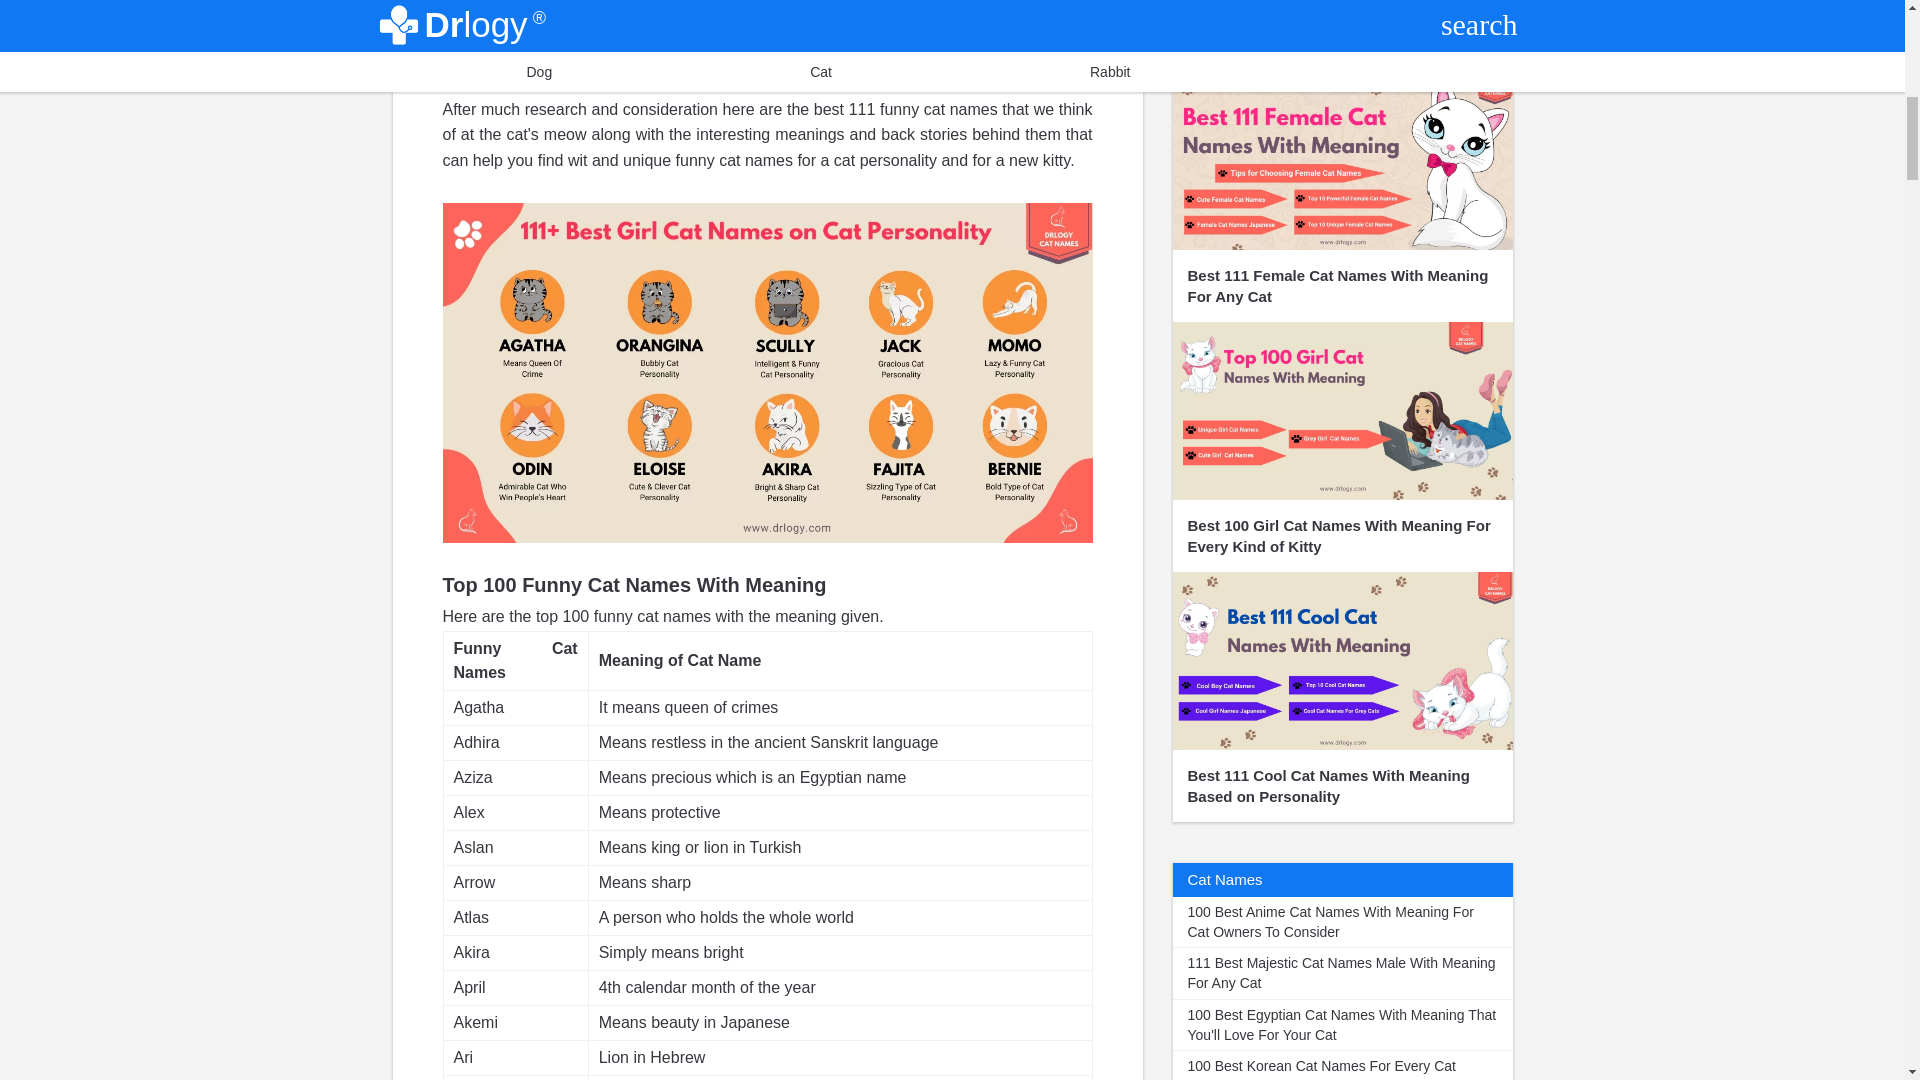 The width and height of the screenshot is (1920, 1080). What do you see at coordinates (1342, 36) in the screenshot?
I see `Top 100 Unique Male Cat Names For Every Kitten` at bounding box center [1342, 36].